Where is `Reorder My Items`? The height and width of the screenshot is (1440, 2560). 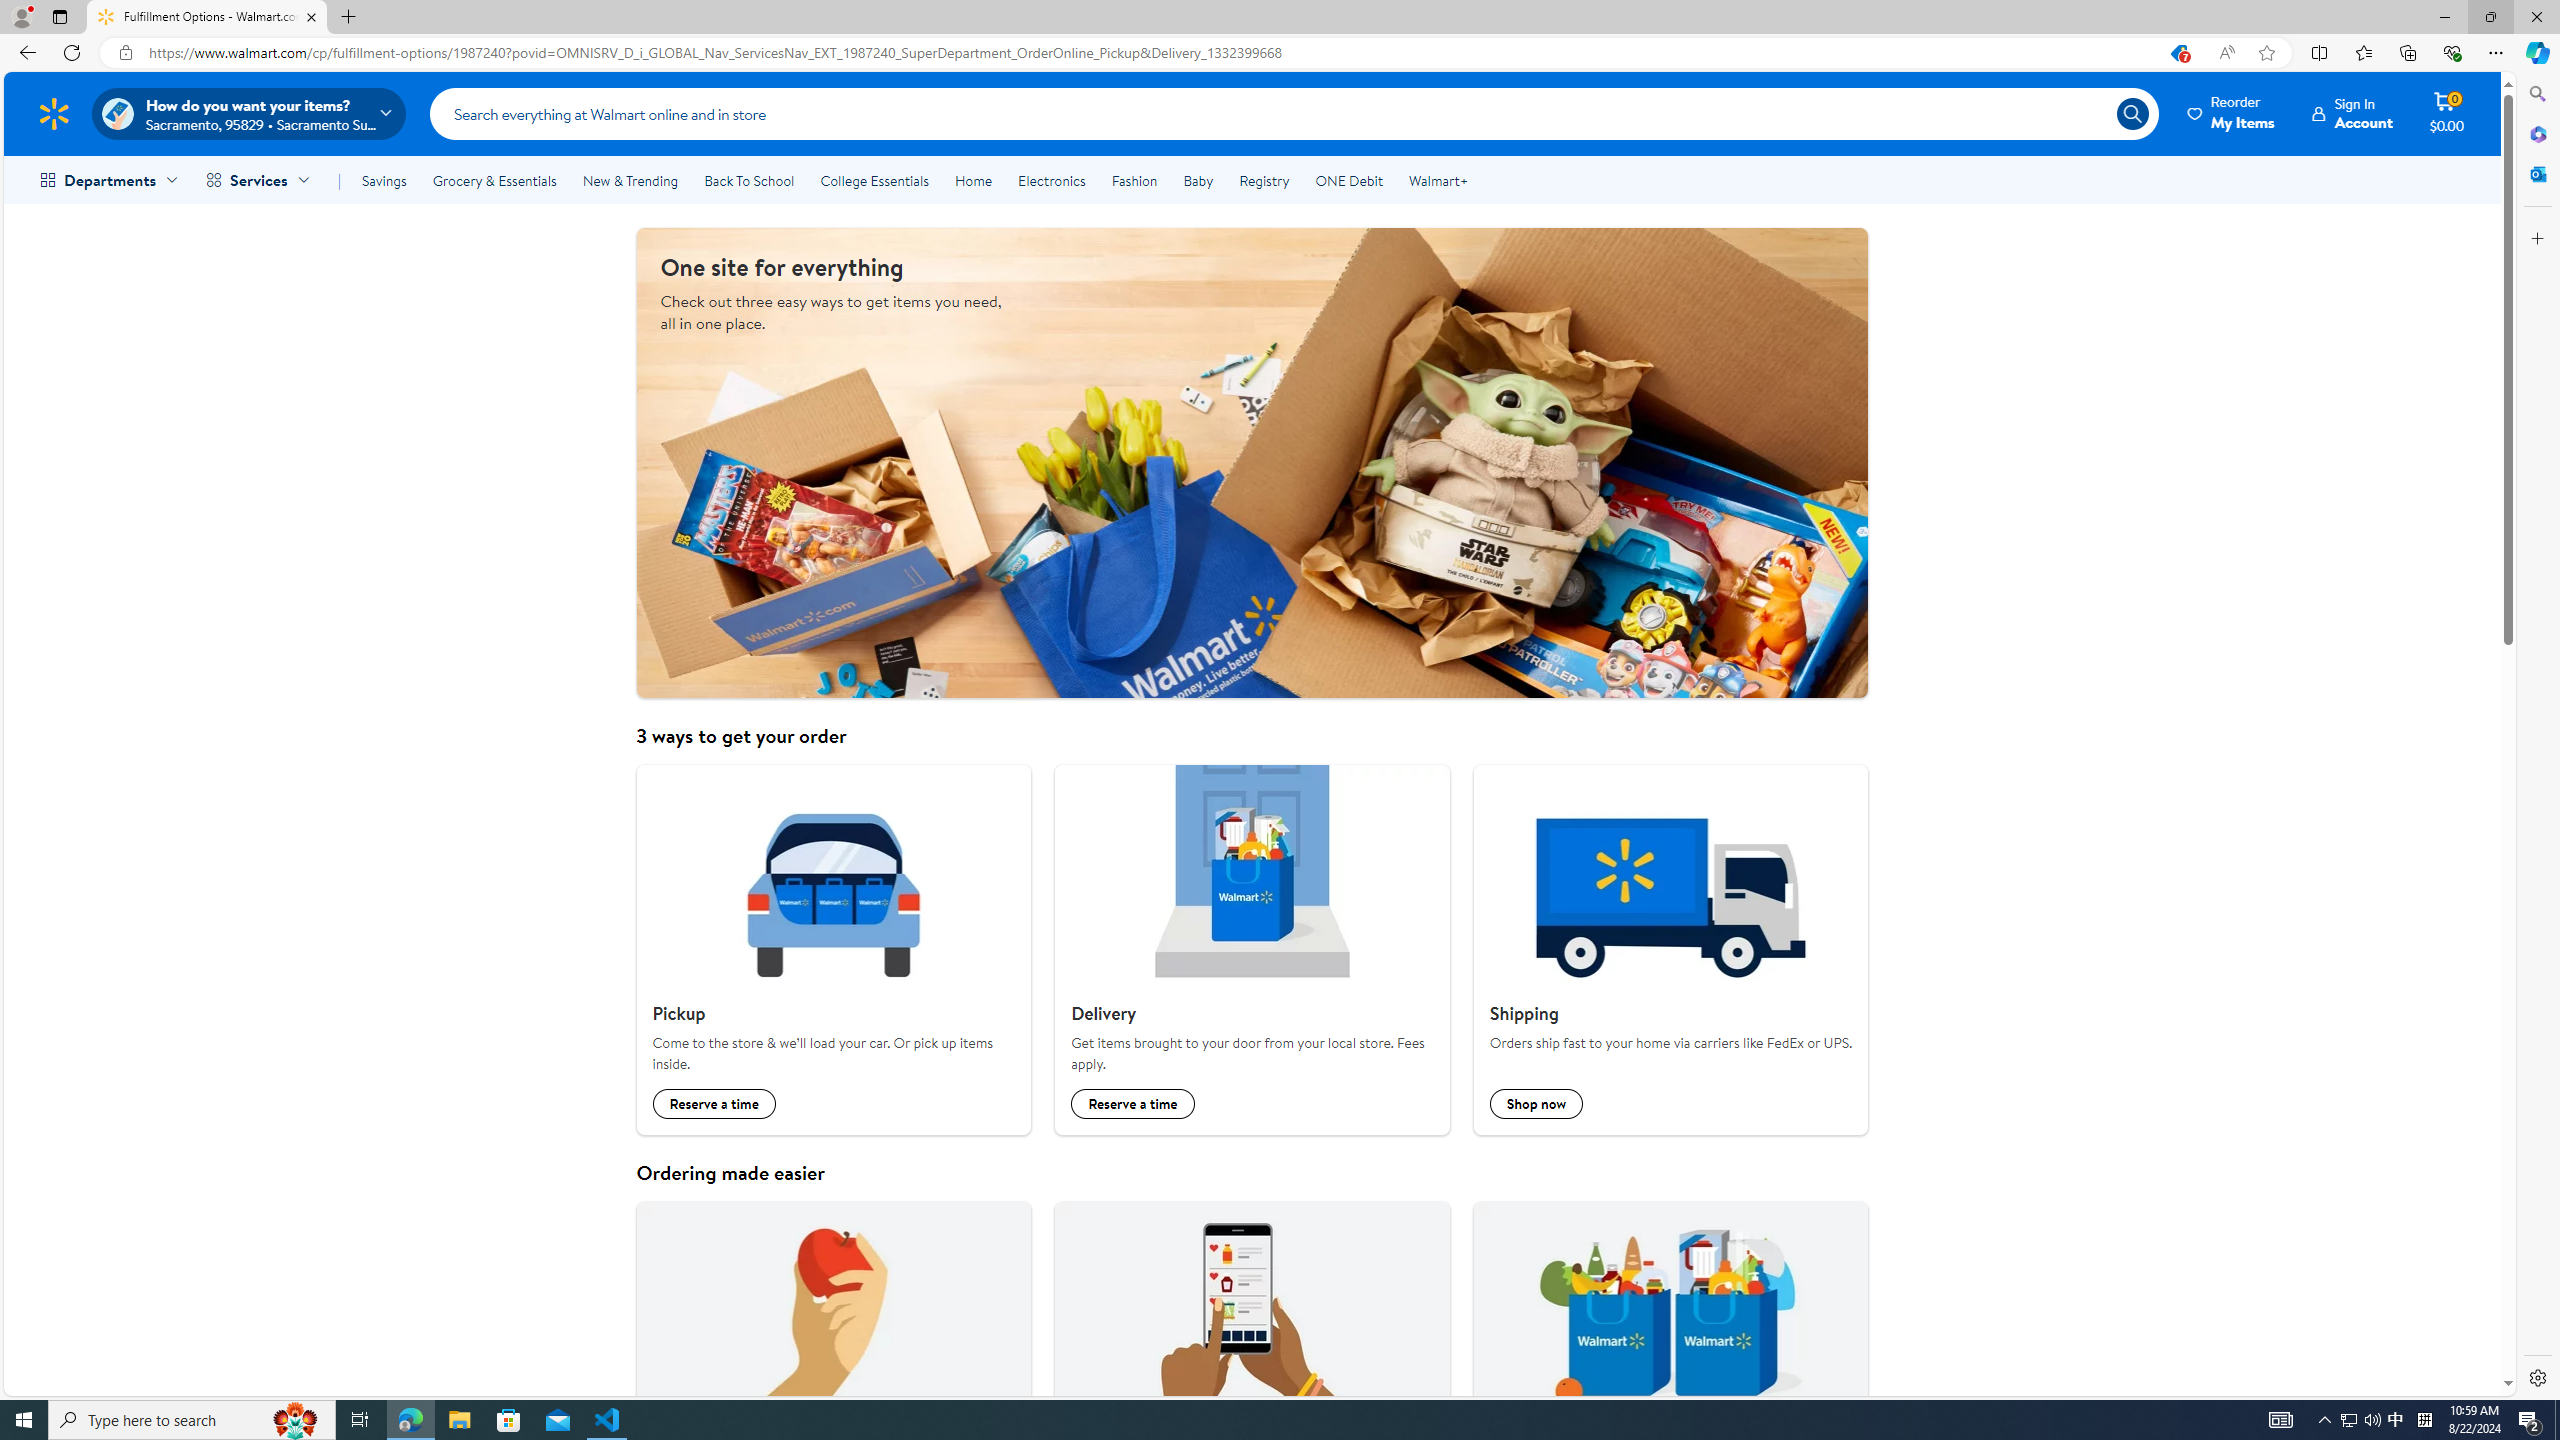 Reorder My Items is located at coordinates (2232, 113).